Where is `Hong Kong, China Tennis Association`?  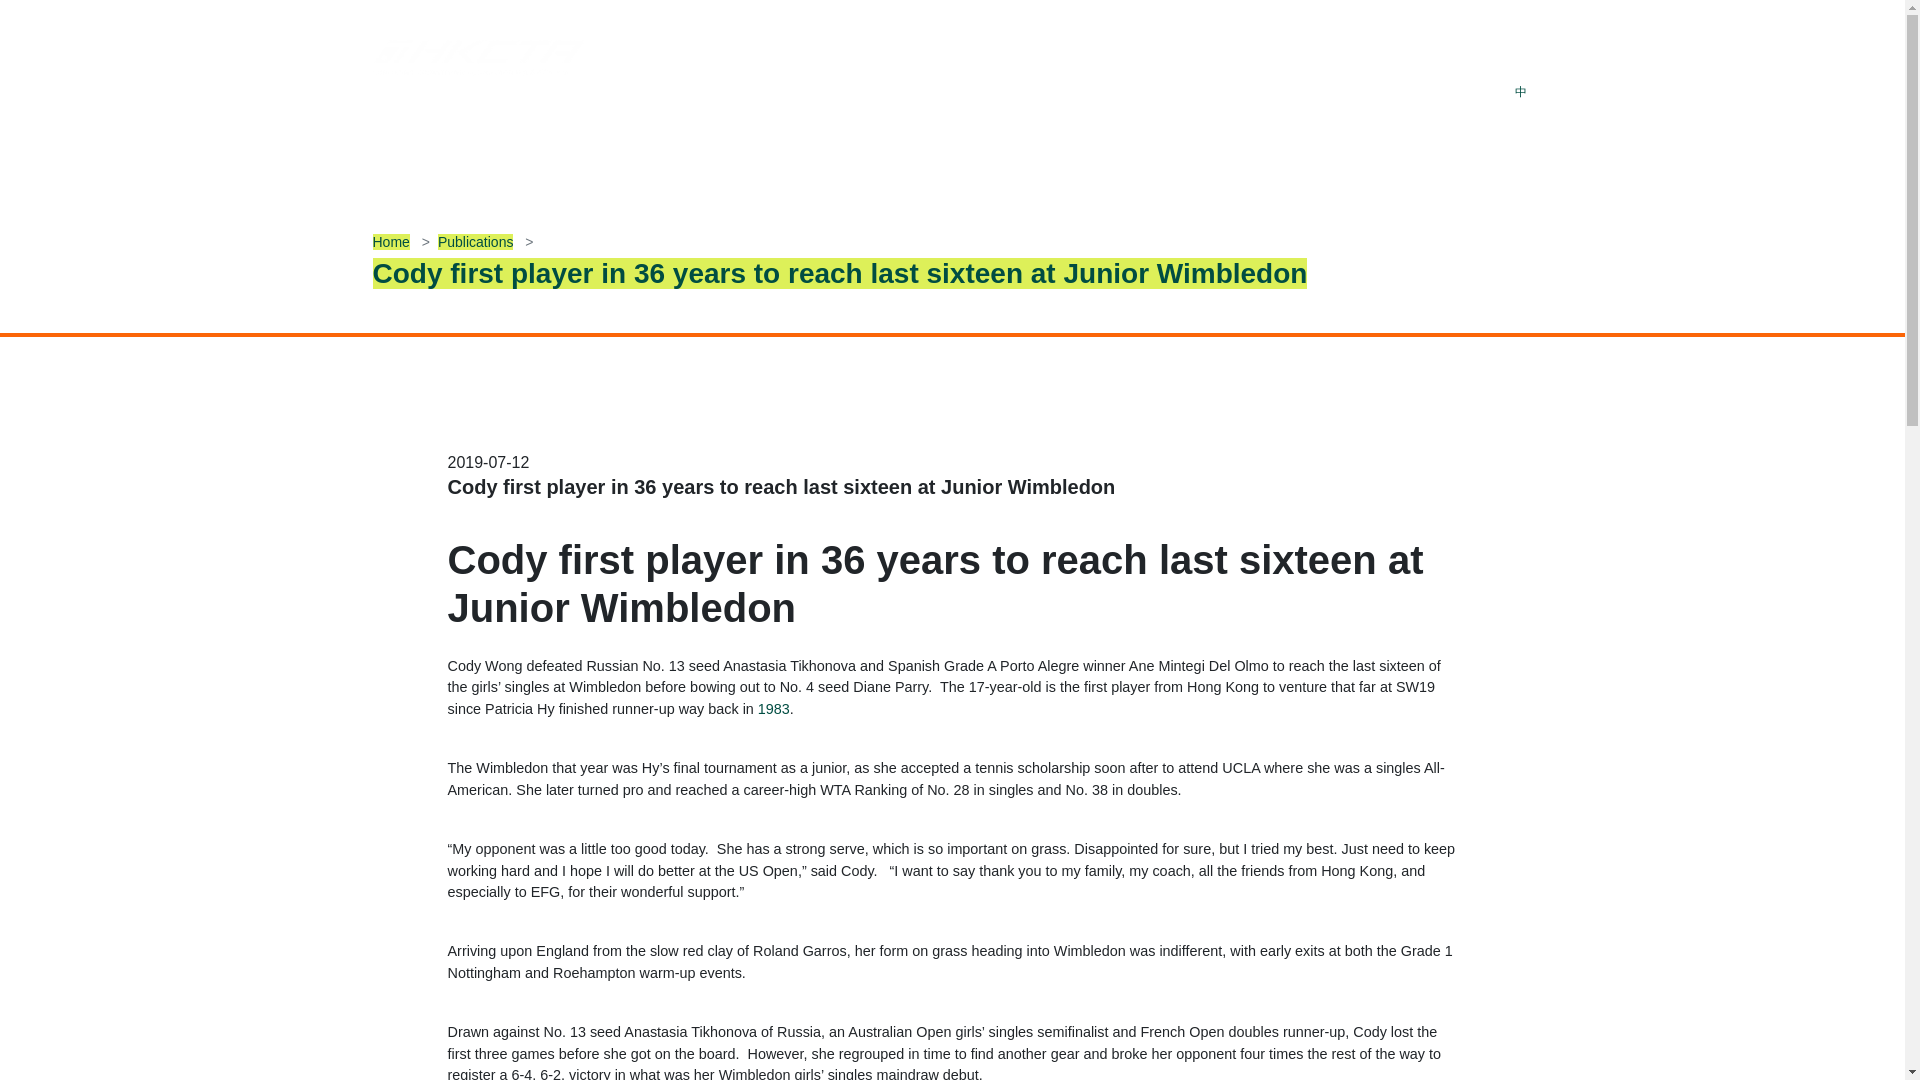 Hong Kong, China Tennis Association is located at coordinates (454, 96).